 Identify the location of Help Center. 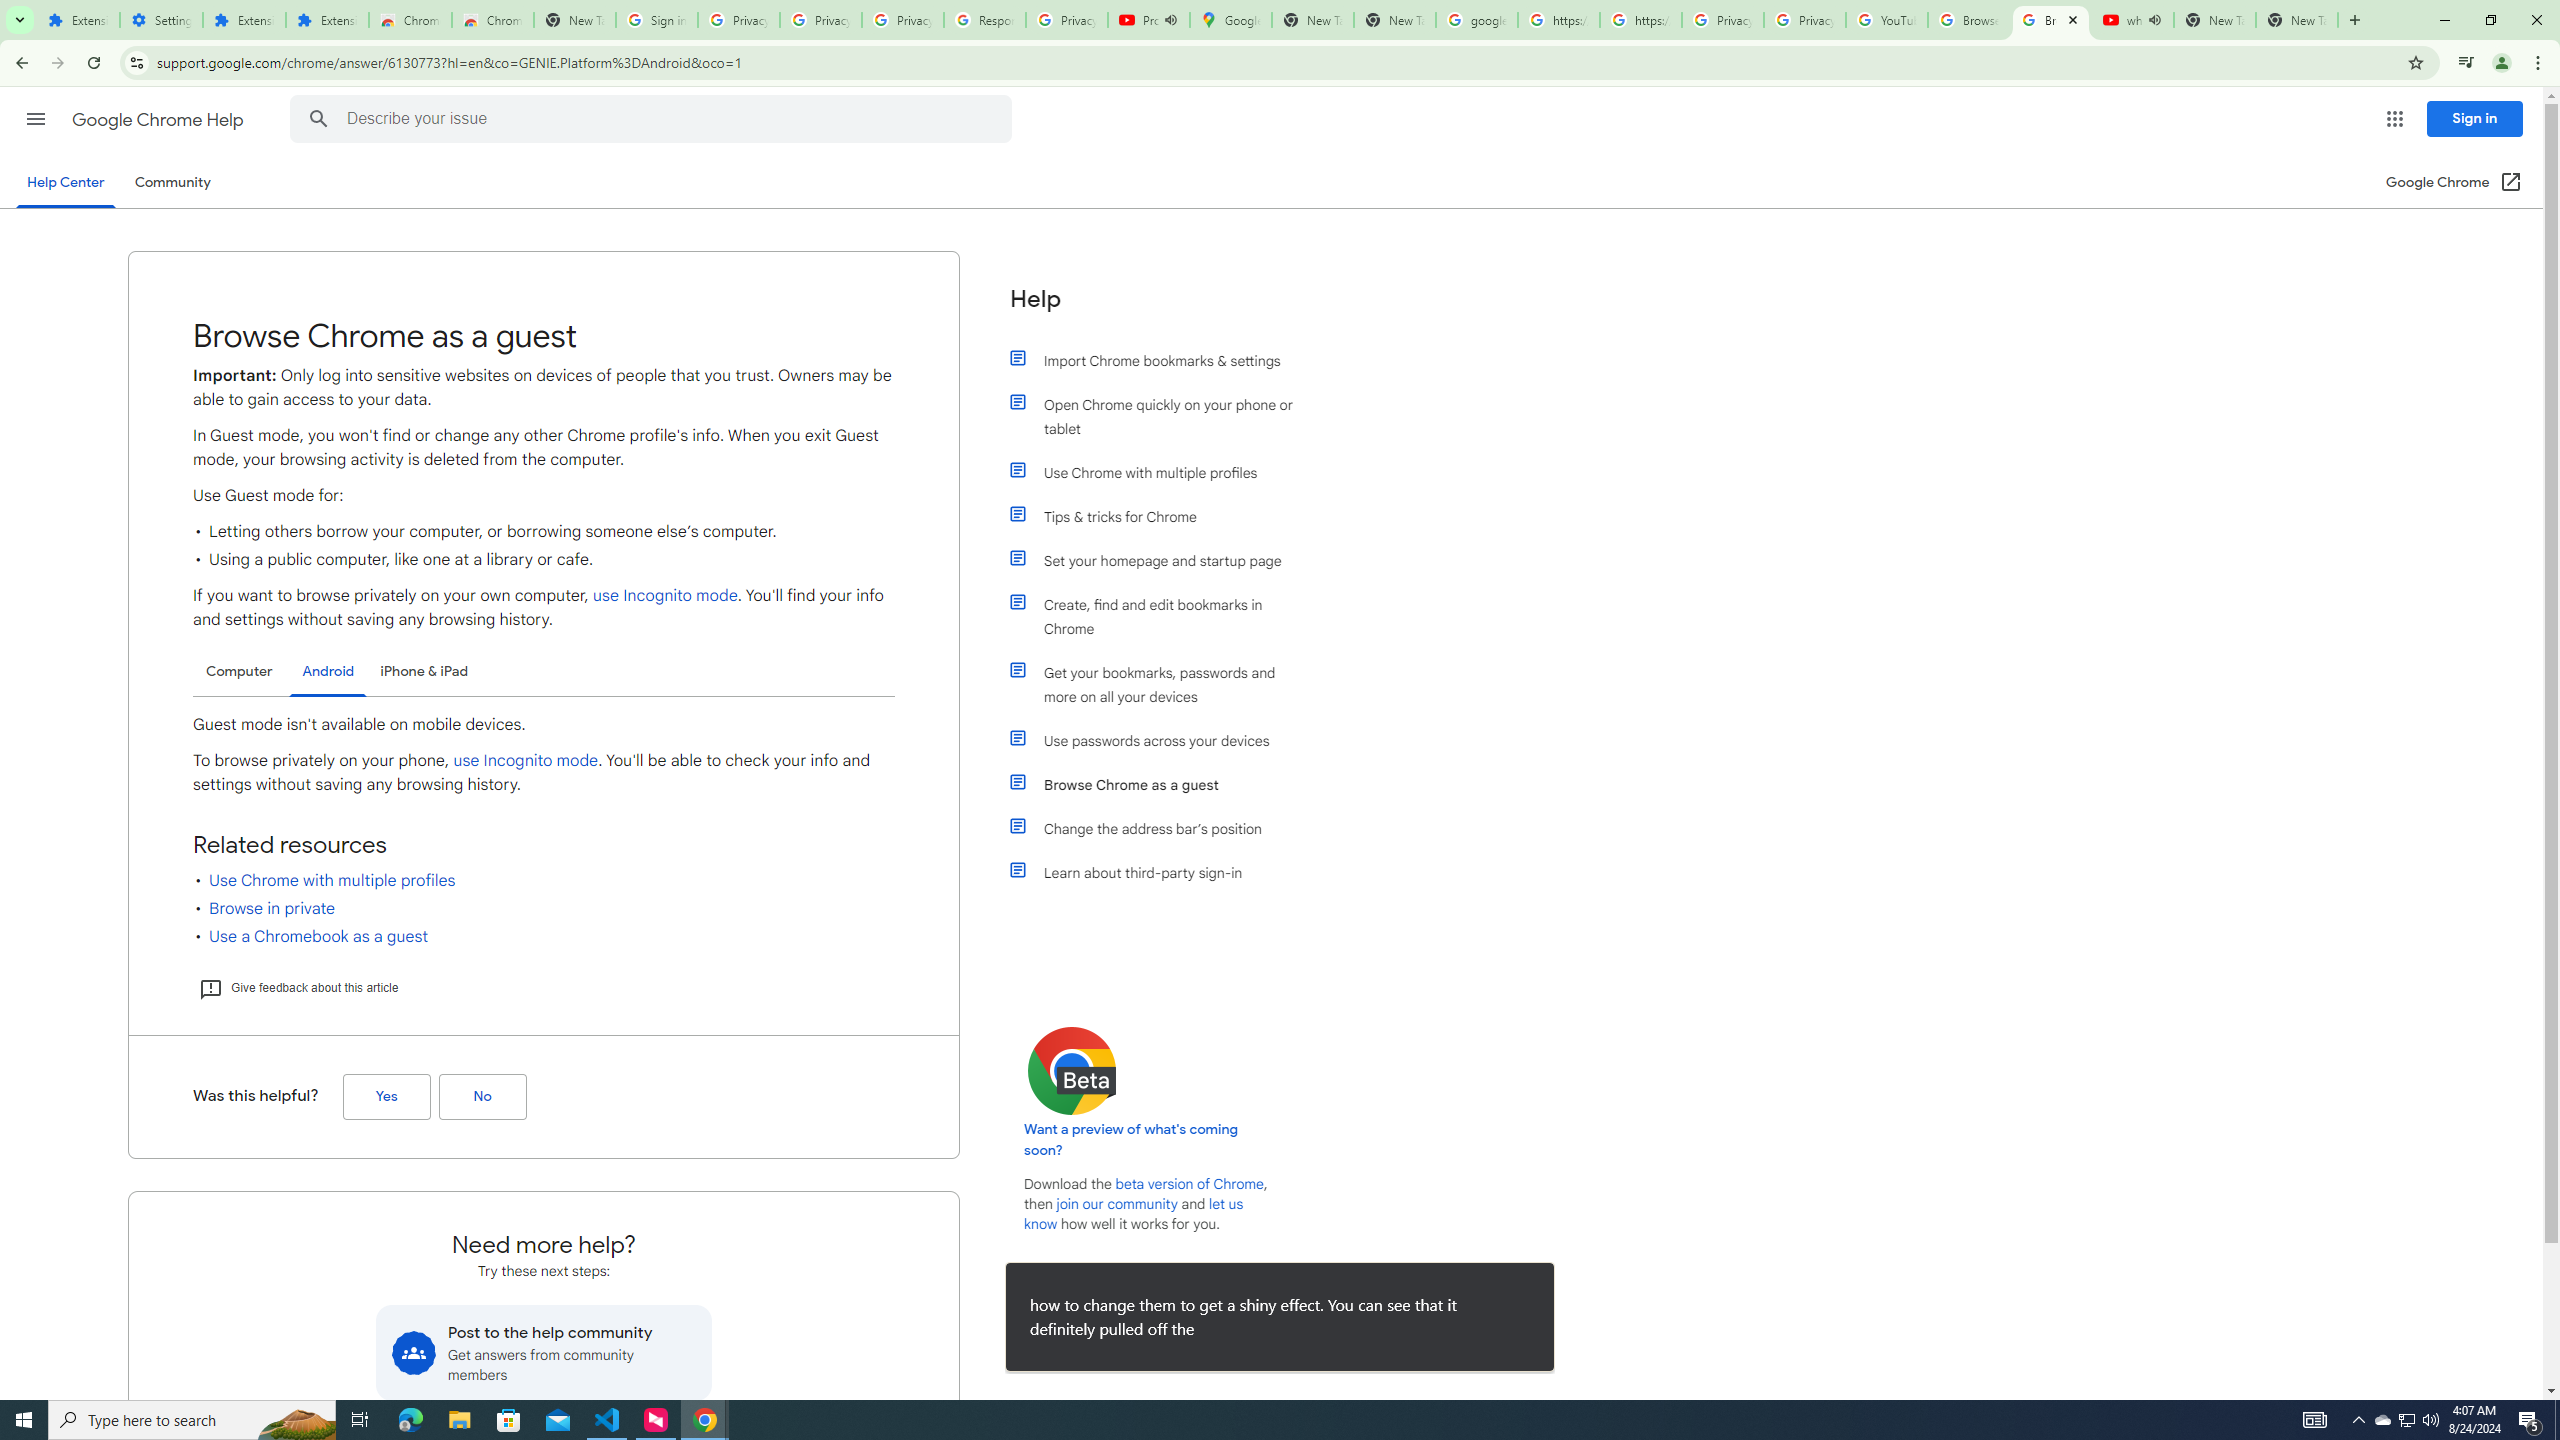
(65, 182).